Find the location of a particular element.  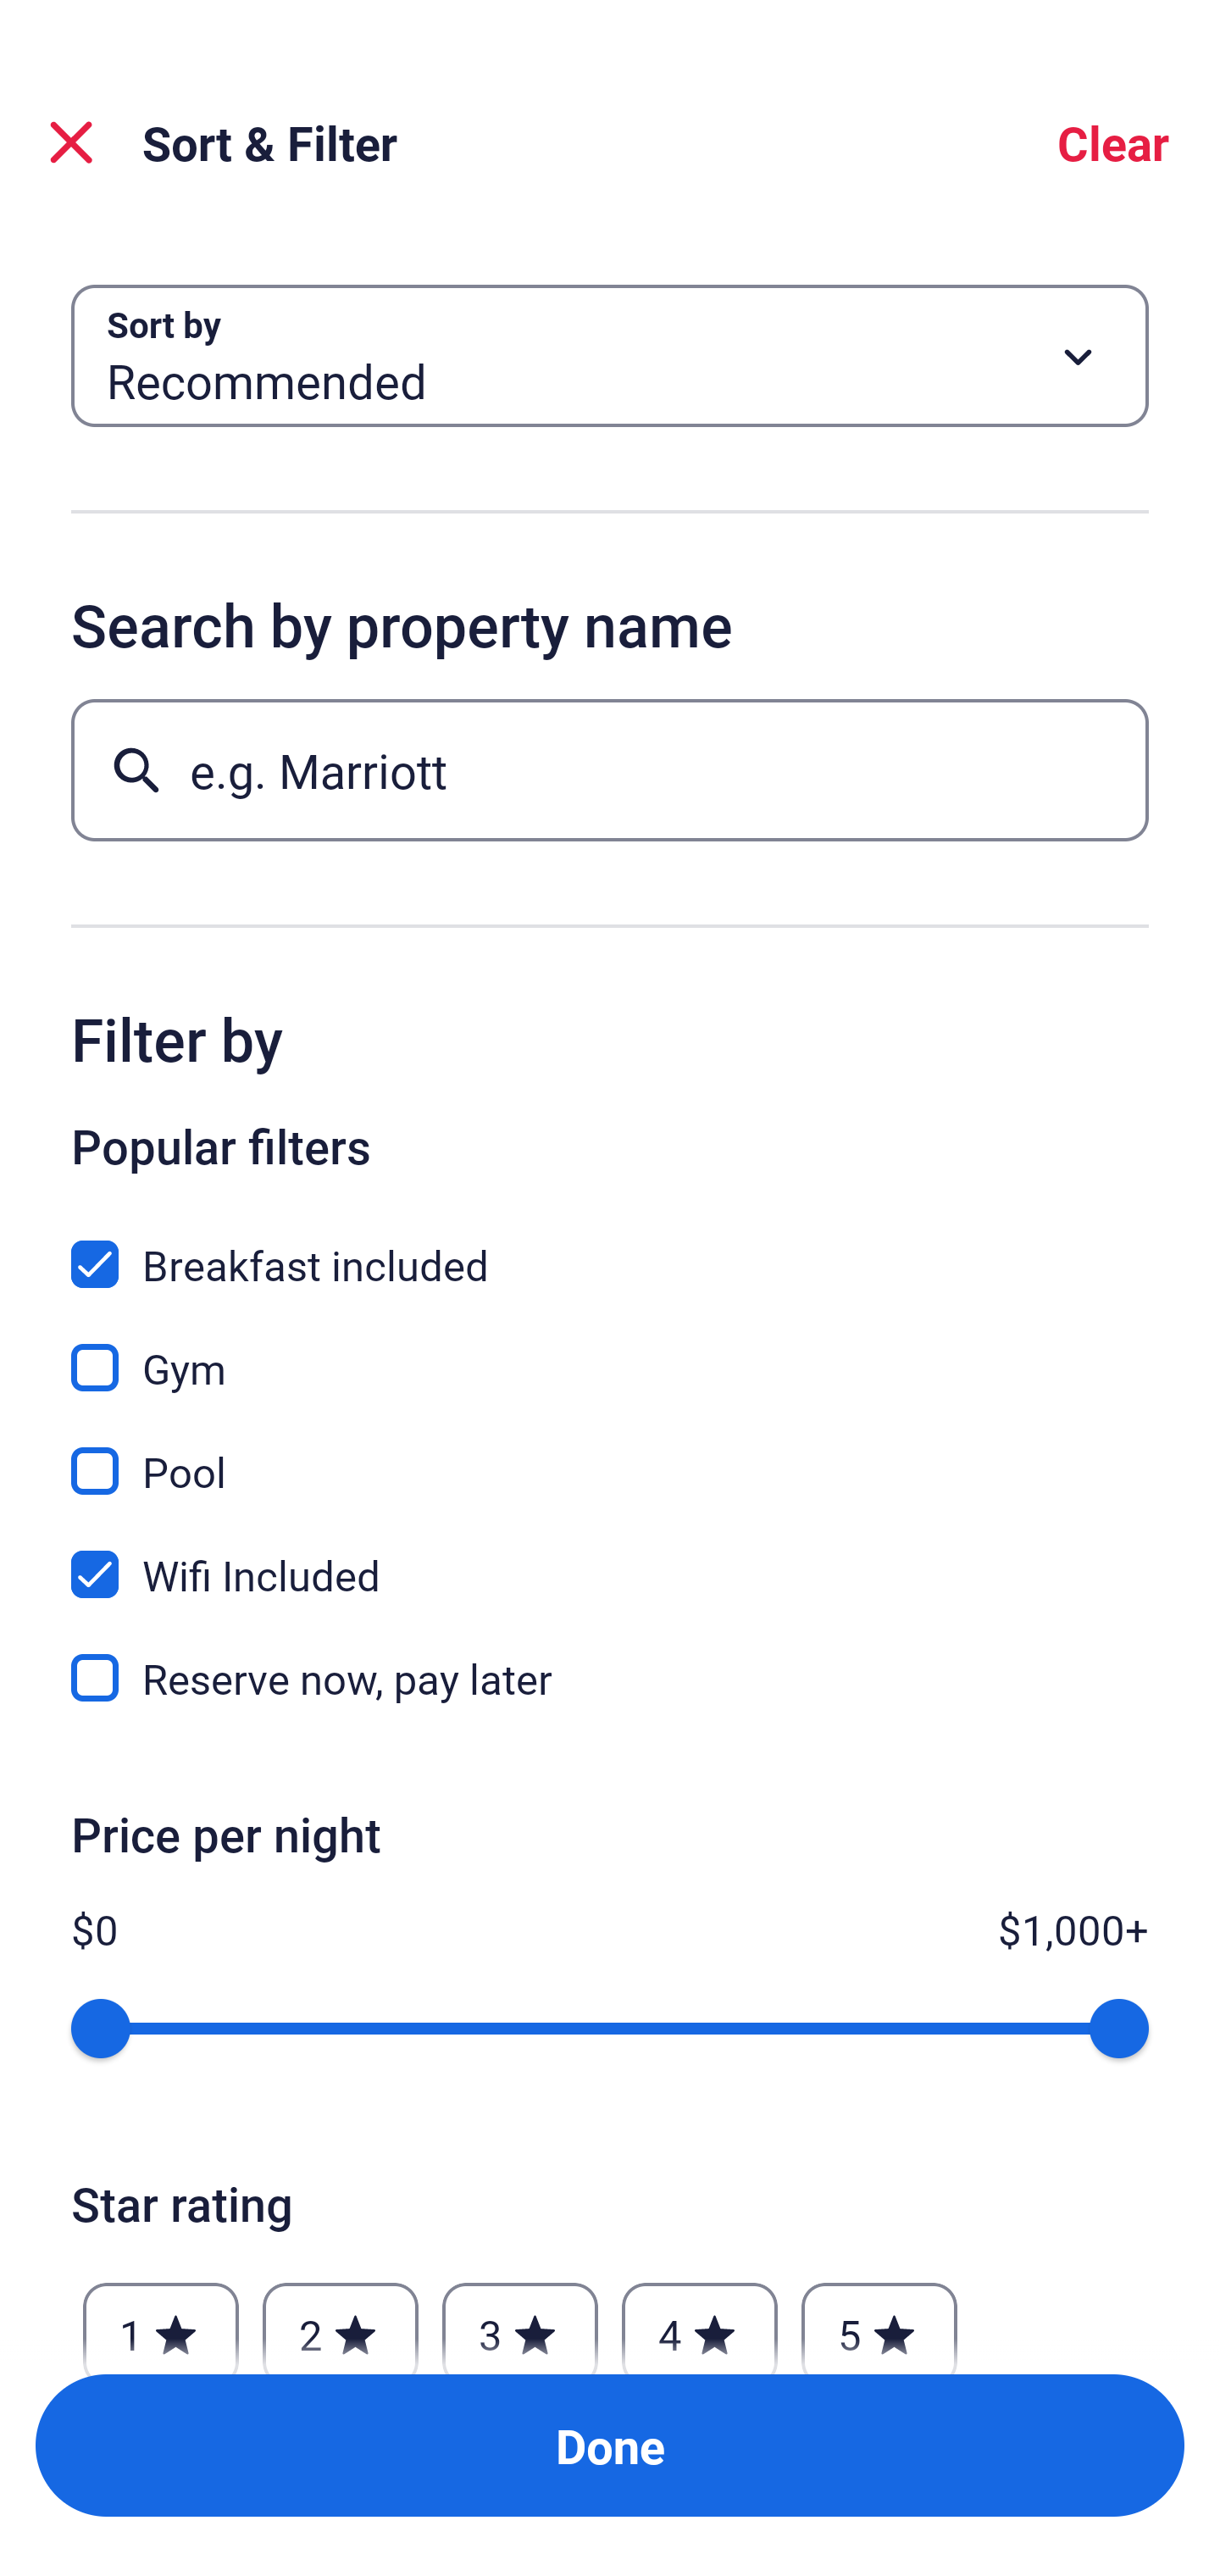

1 is located at coordinates (161, 2319).